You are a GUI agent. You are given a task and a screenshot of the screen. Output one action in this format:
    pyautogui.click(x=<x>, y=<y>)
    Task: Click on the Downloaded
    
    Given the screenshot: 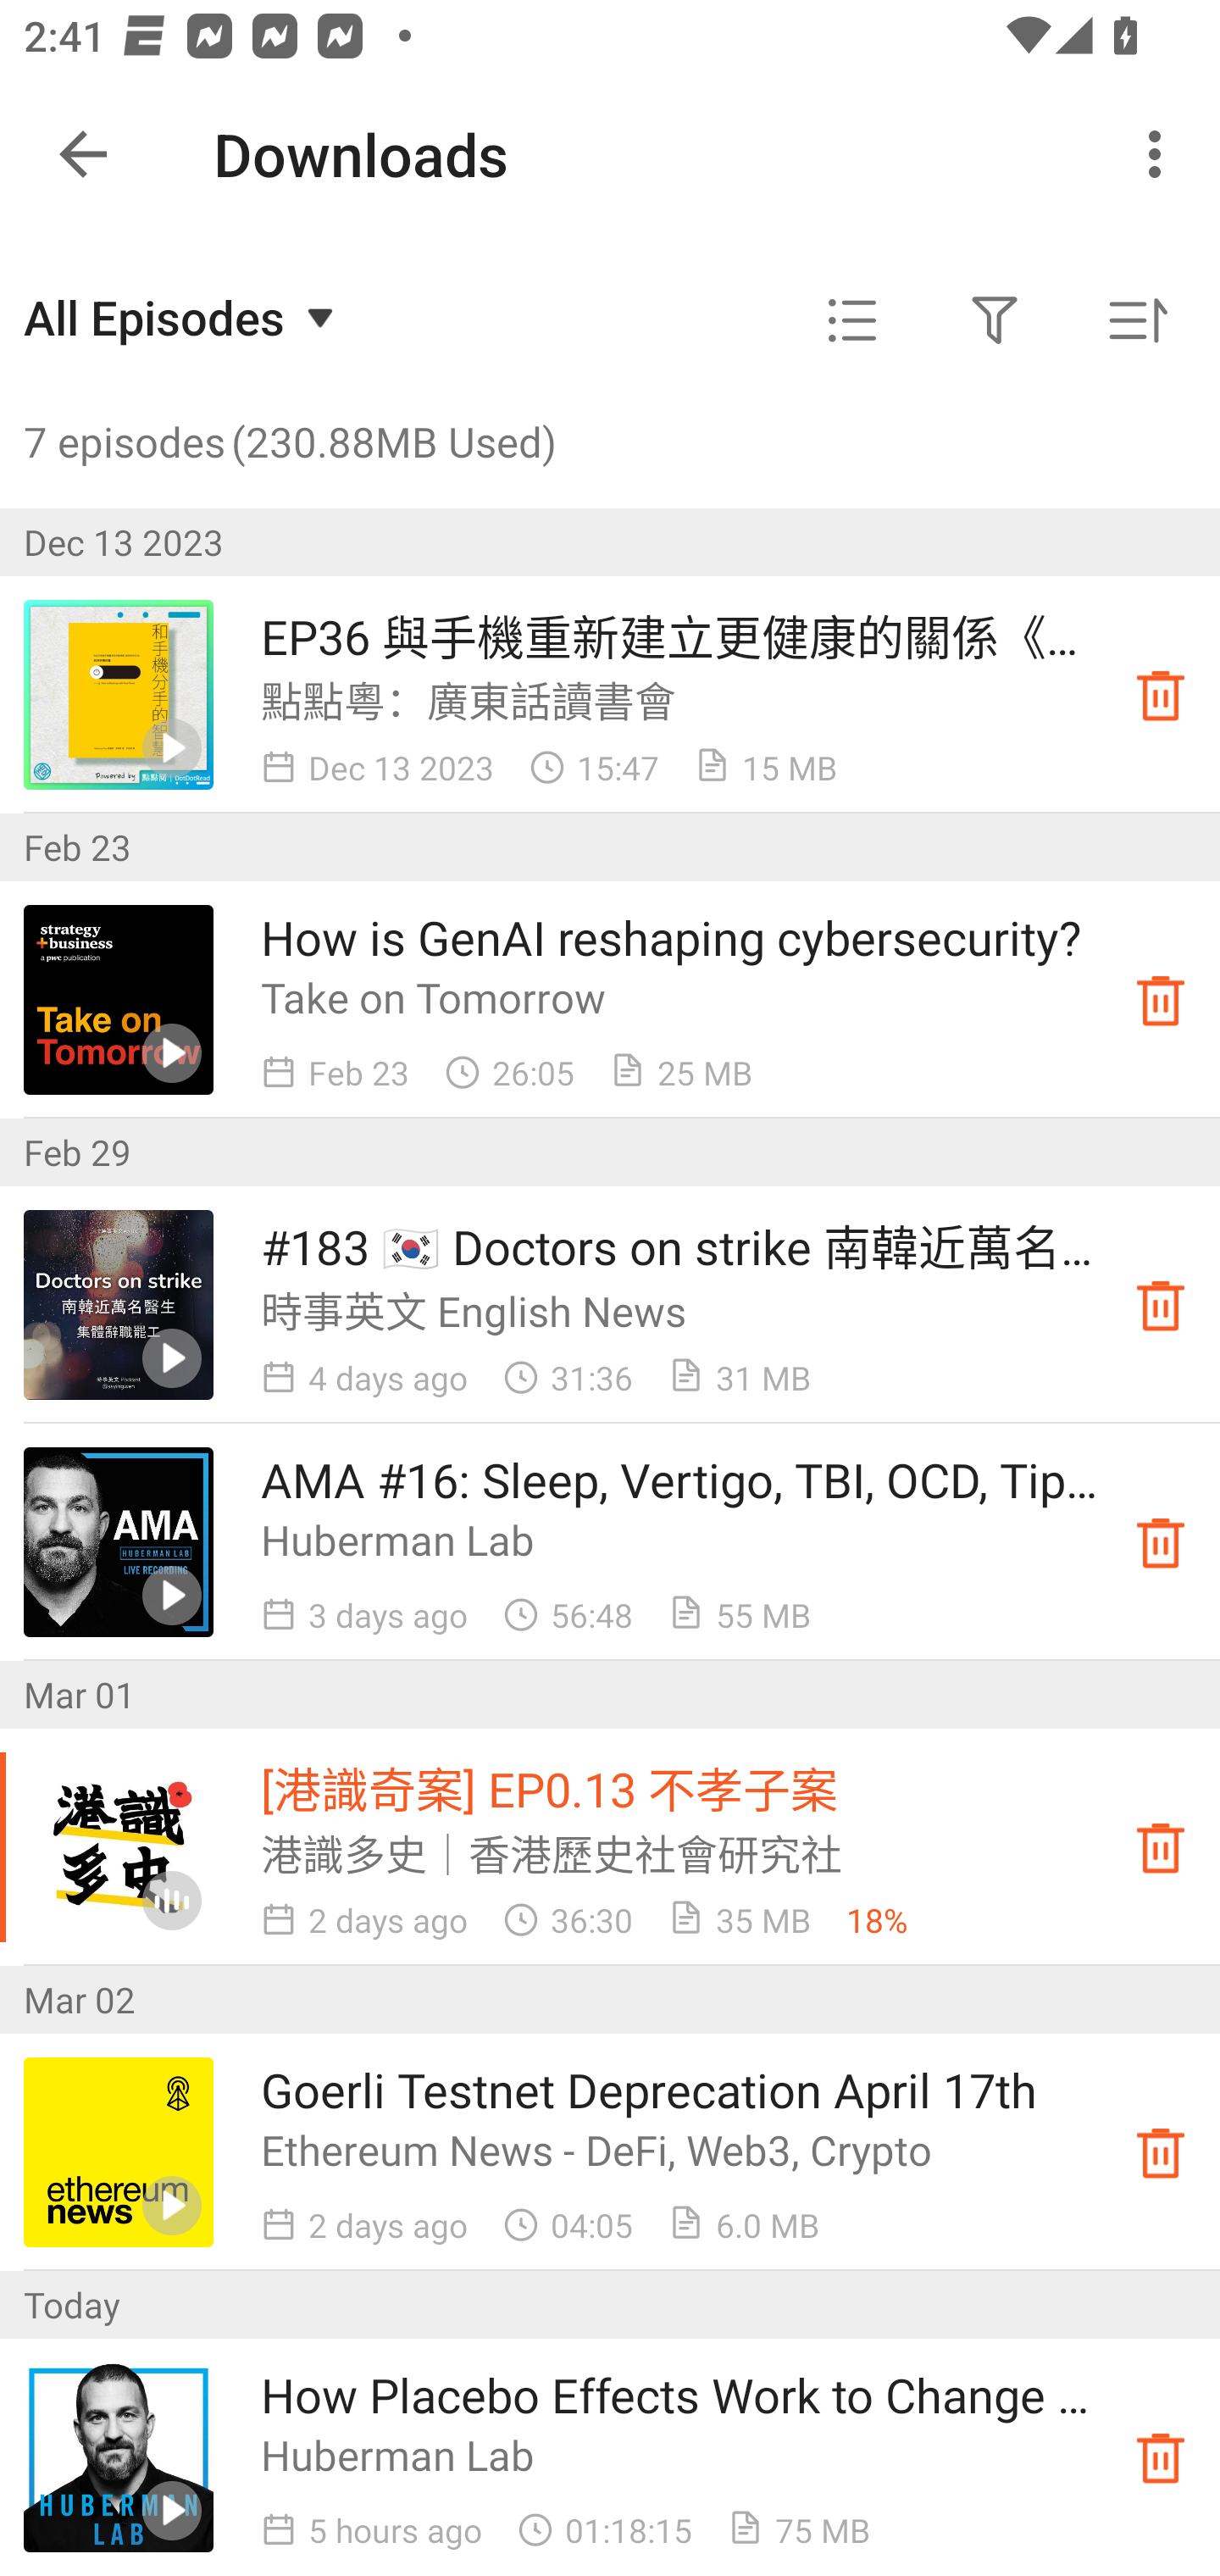 What is the action you would take?
    pyautogui.click(x=1161, y=1541)
    